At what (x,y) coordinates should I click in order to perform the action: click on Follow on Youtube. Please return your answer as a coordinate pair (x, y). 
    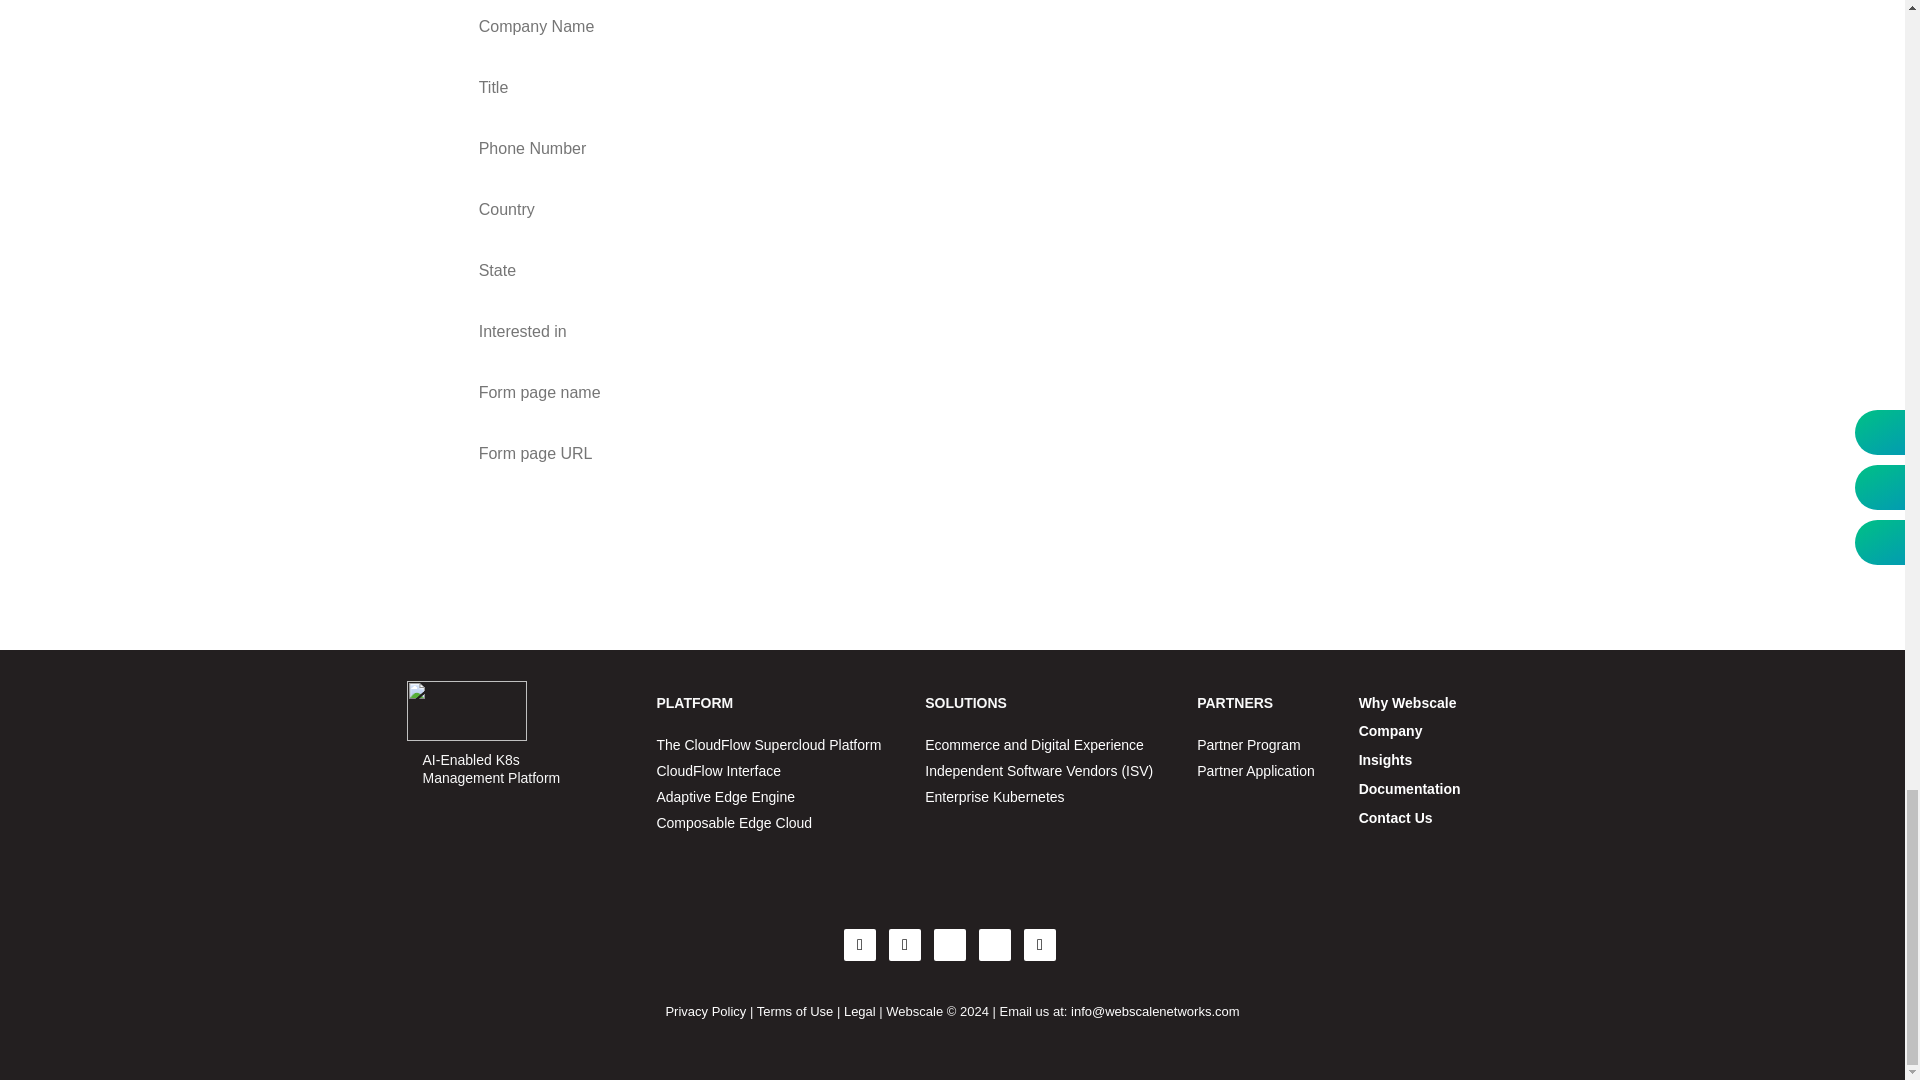
    Looking at the image, I should click on (995, 944).